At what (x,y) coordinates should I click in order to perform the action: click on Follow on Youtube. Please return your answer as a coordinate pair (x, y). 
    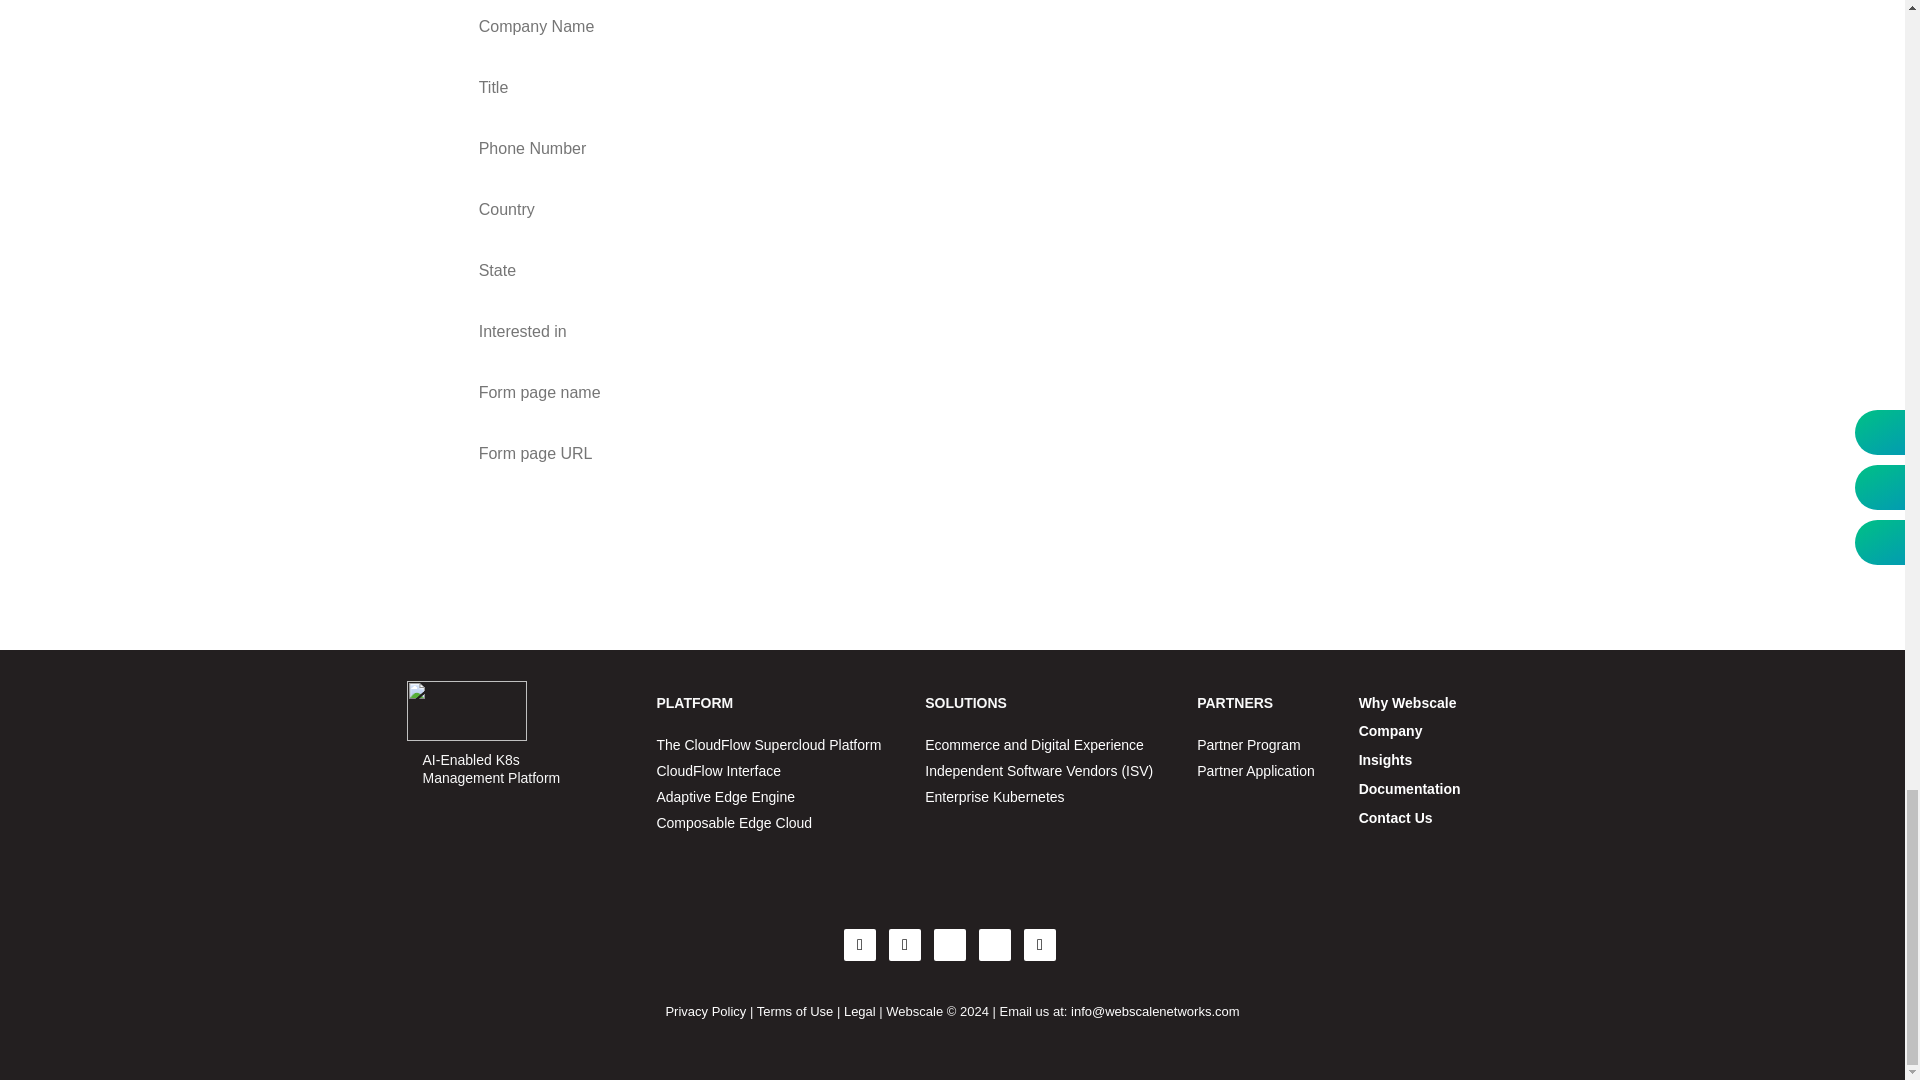
    Looking at the image, I should click on (995, 944).